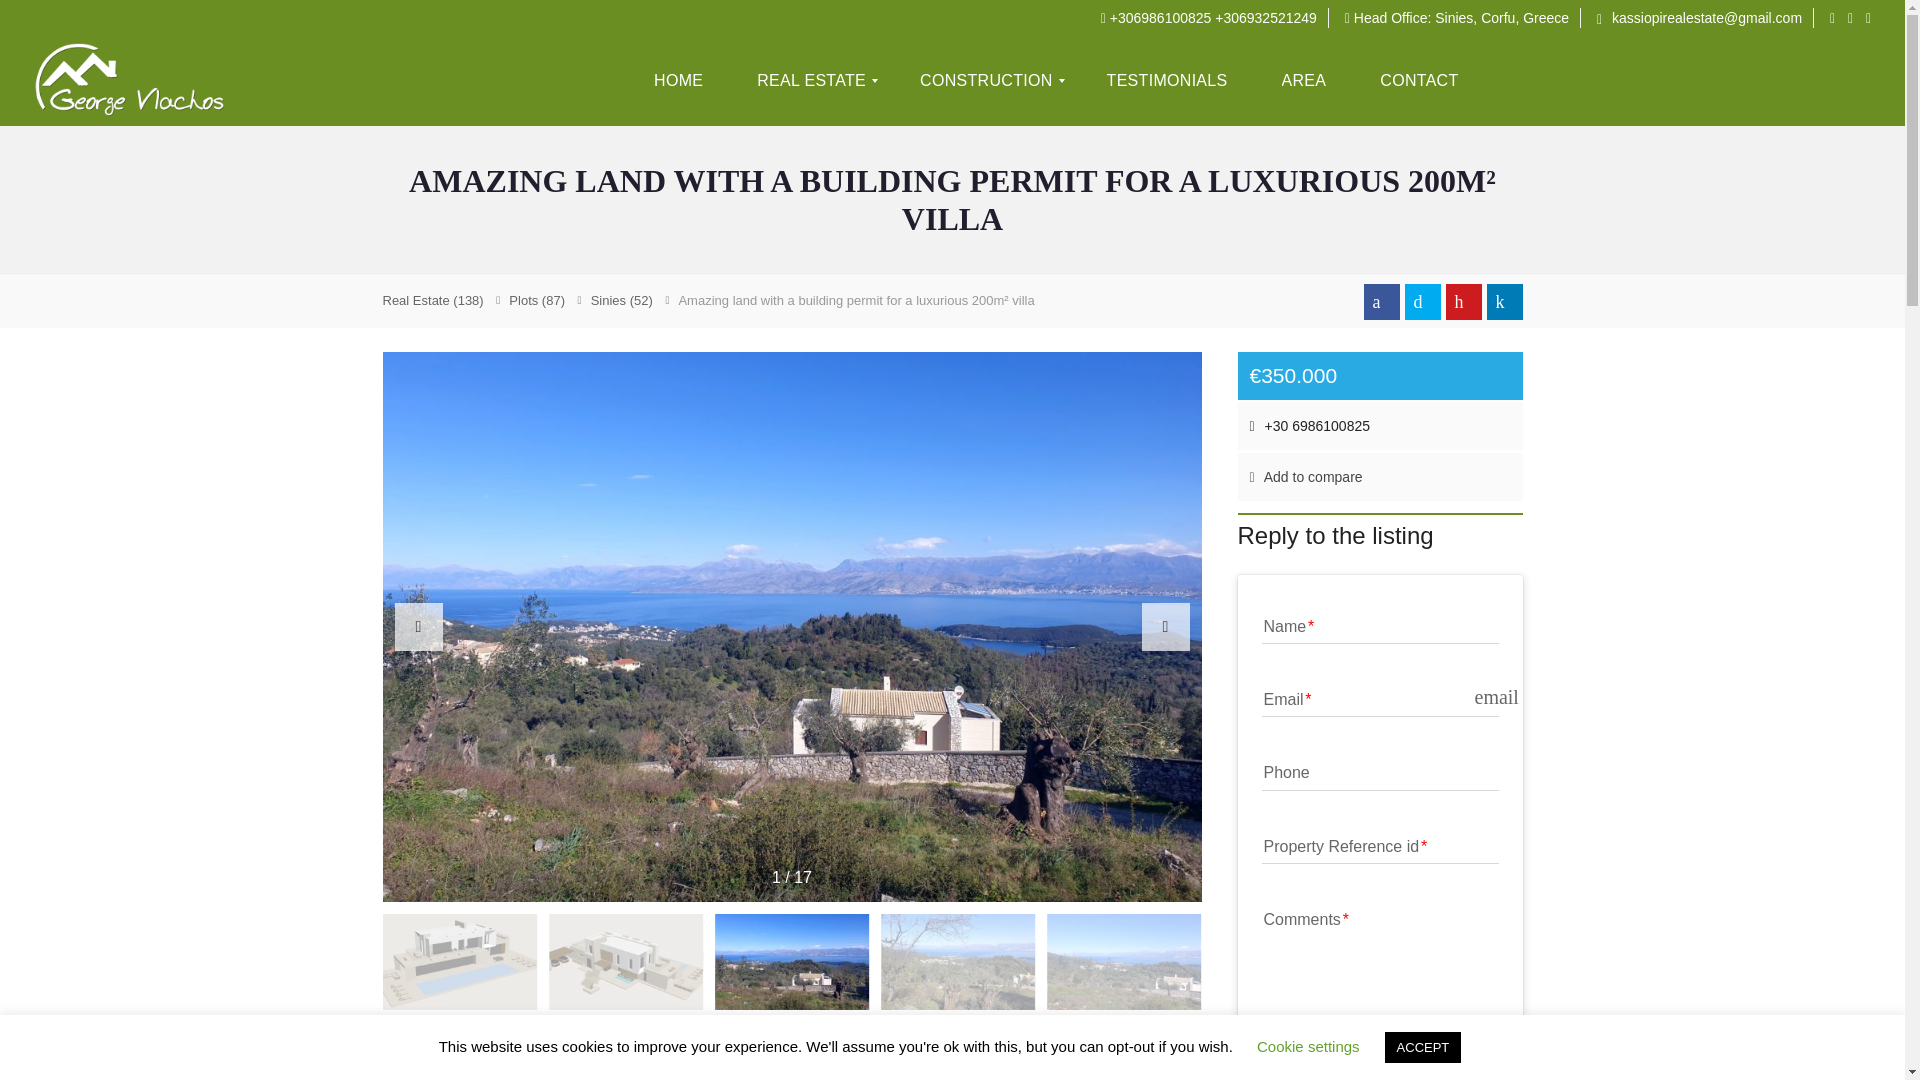 This screenshot has width=1920, height=1080. What do you see at coordinates (536, 300) in the screenshot?
I see `Plots` at bounding box center [536, 300].